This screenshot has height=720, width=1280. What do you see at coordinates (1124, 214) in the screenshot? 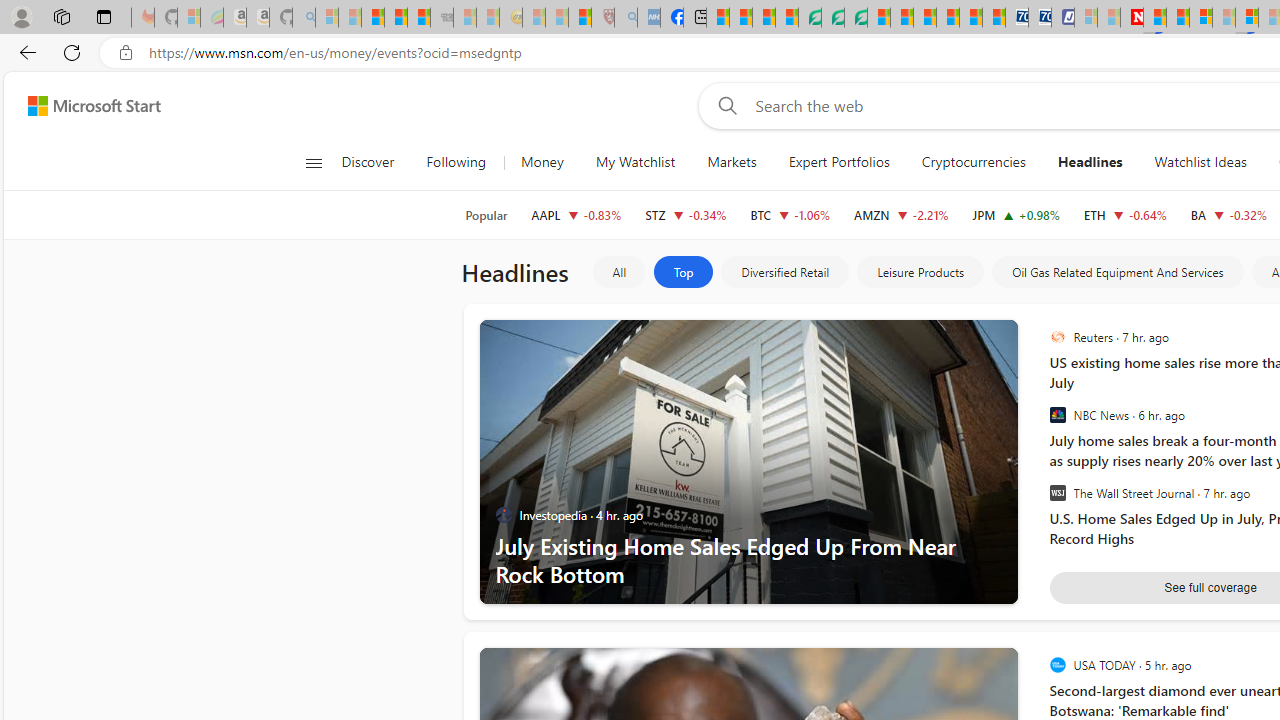
I see `ETH Ethereum decrease 2,624.30 -16.80 -0.64%` at bounding box center [1124, 214].